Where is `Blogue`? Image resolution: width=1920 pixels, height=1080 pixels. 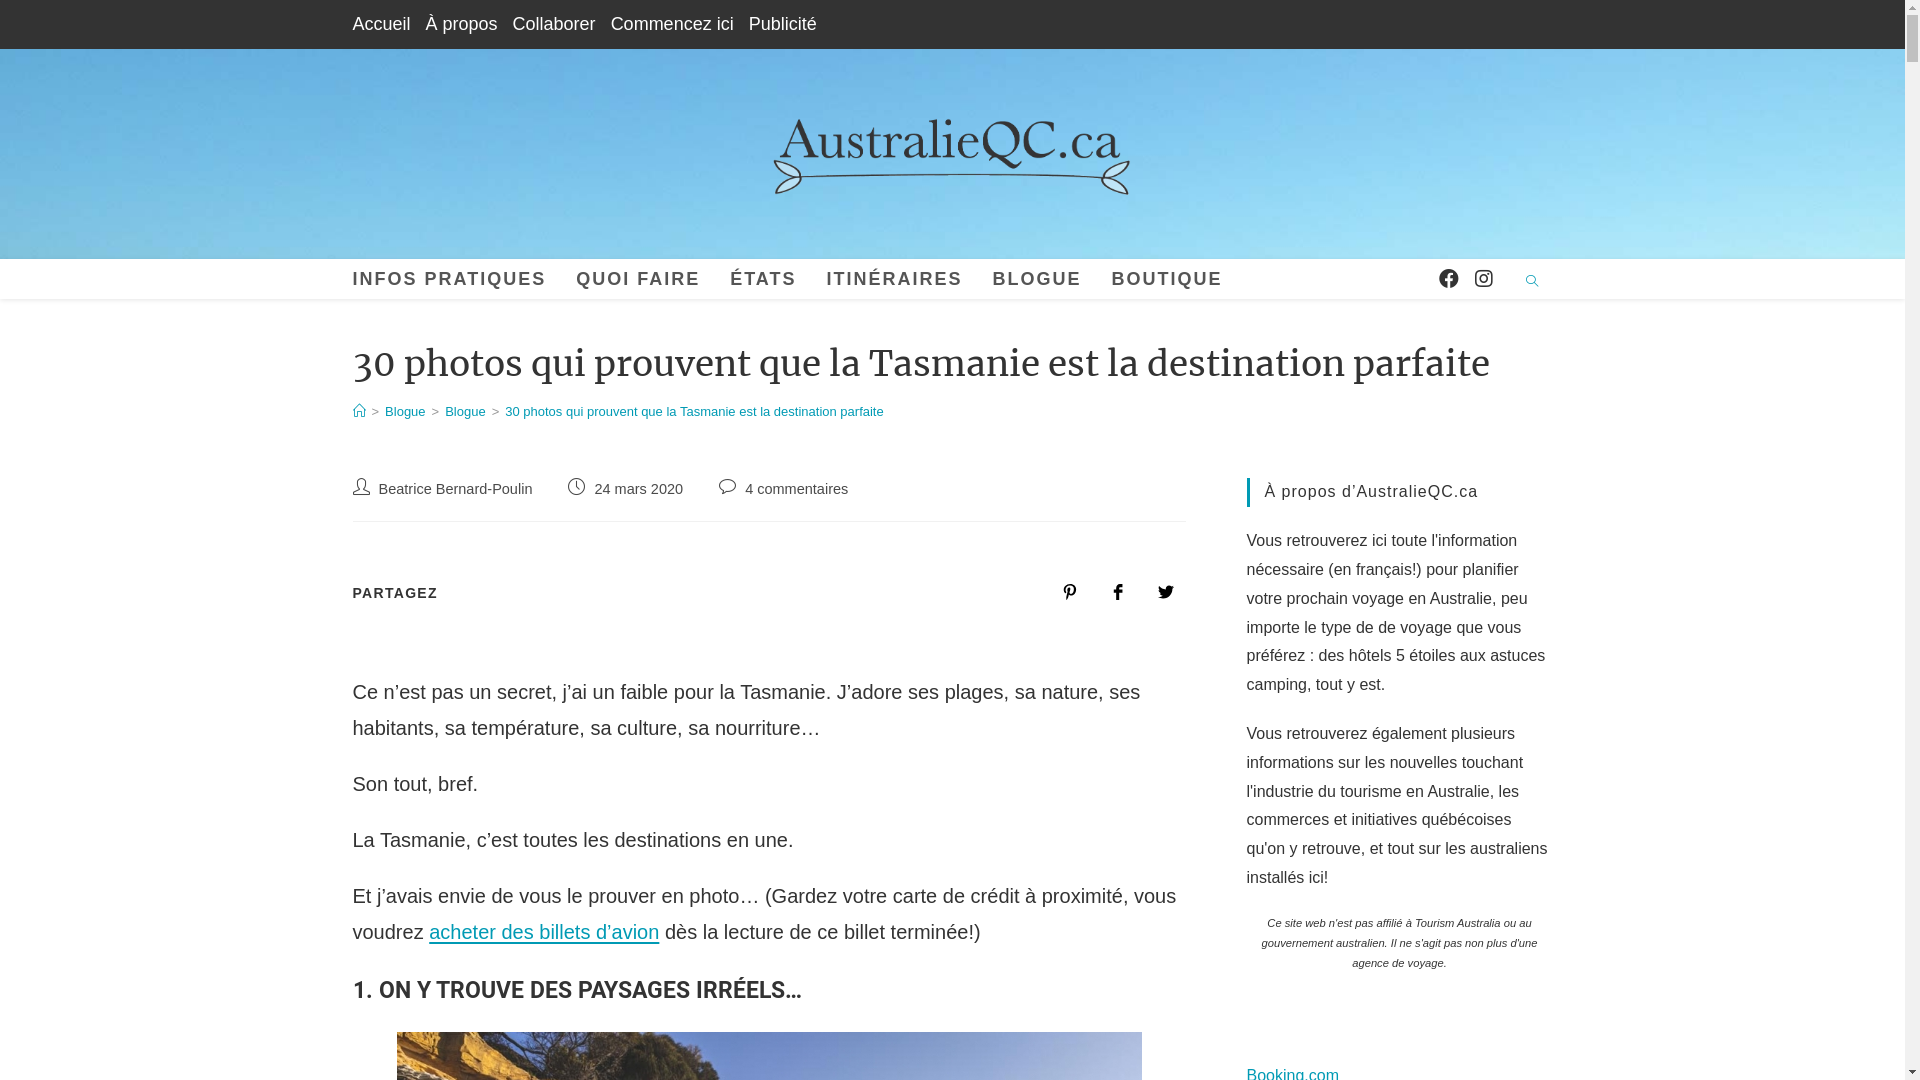
Blogue is located at coordinates (465, 412).